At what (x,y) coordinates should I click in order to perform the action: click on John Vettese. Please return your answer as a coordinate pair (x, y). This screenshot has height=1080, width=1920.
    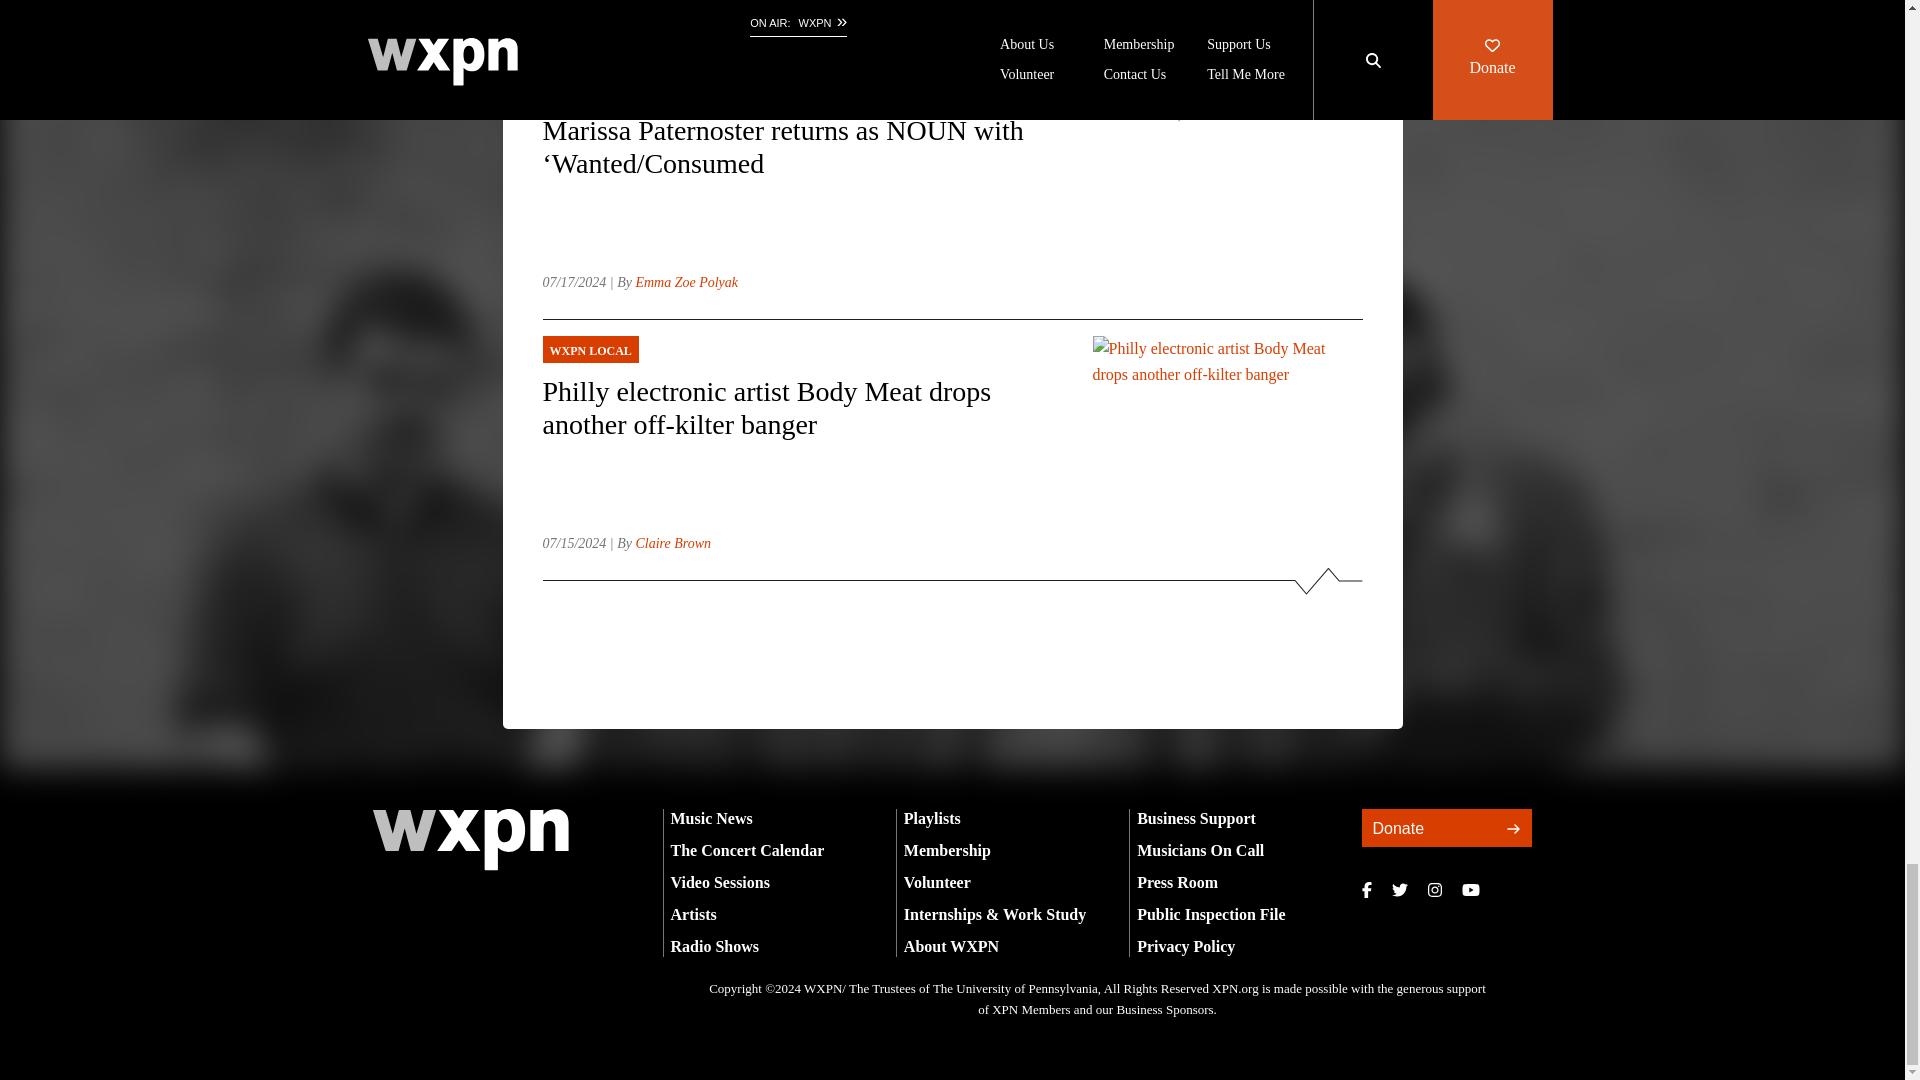
    Looking at the image, I should click on (670, 22).